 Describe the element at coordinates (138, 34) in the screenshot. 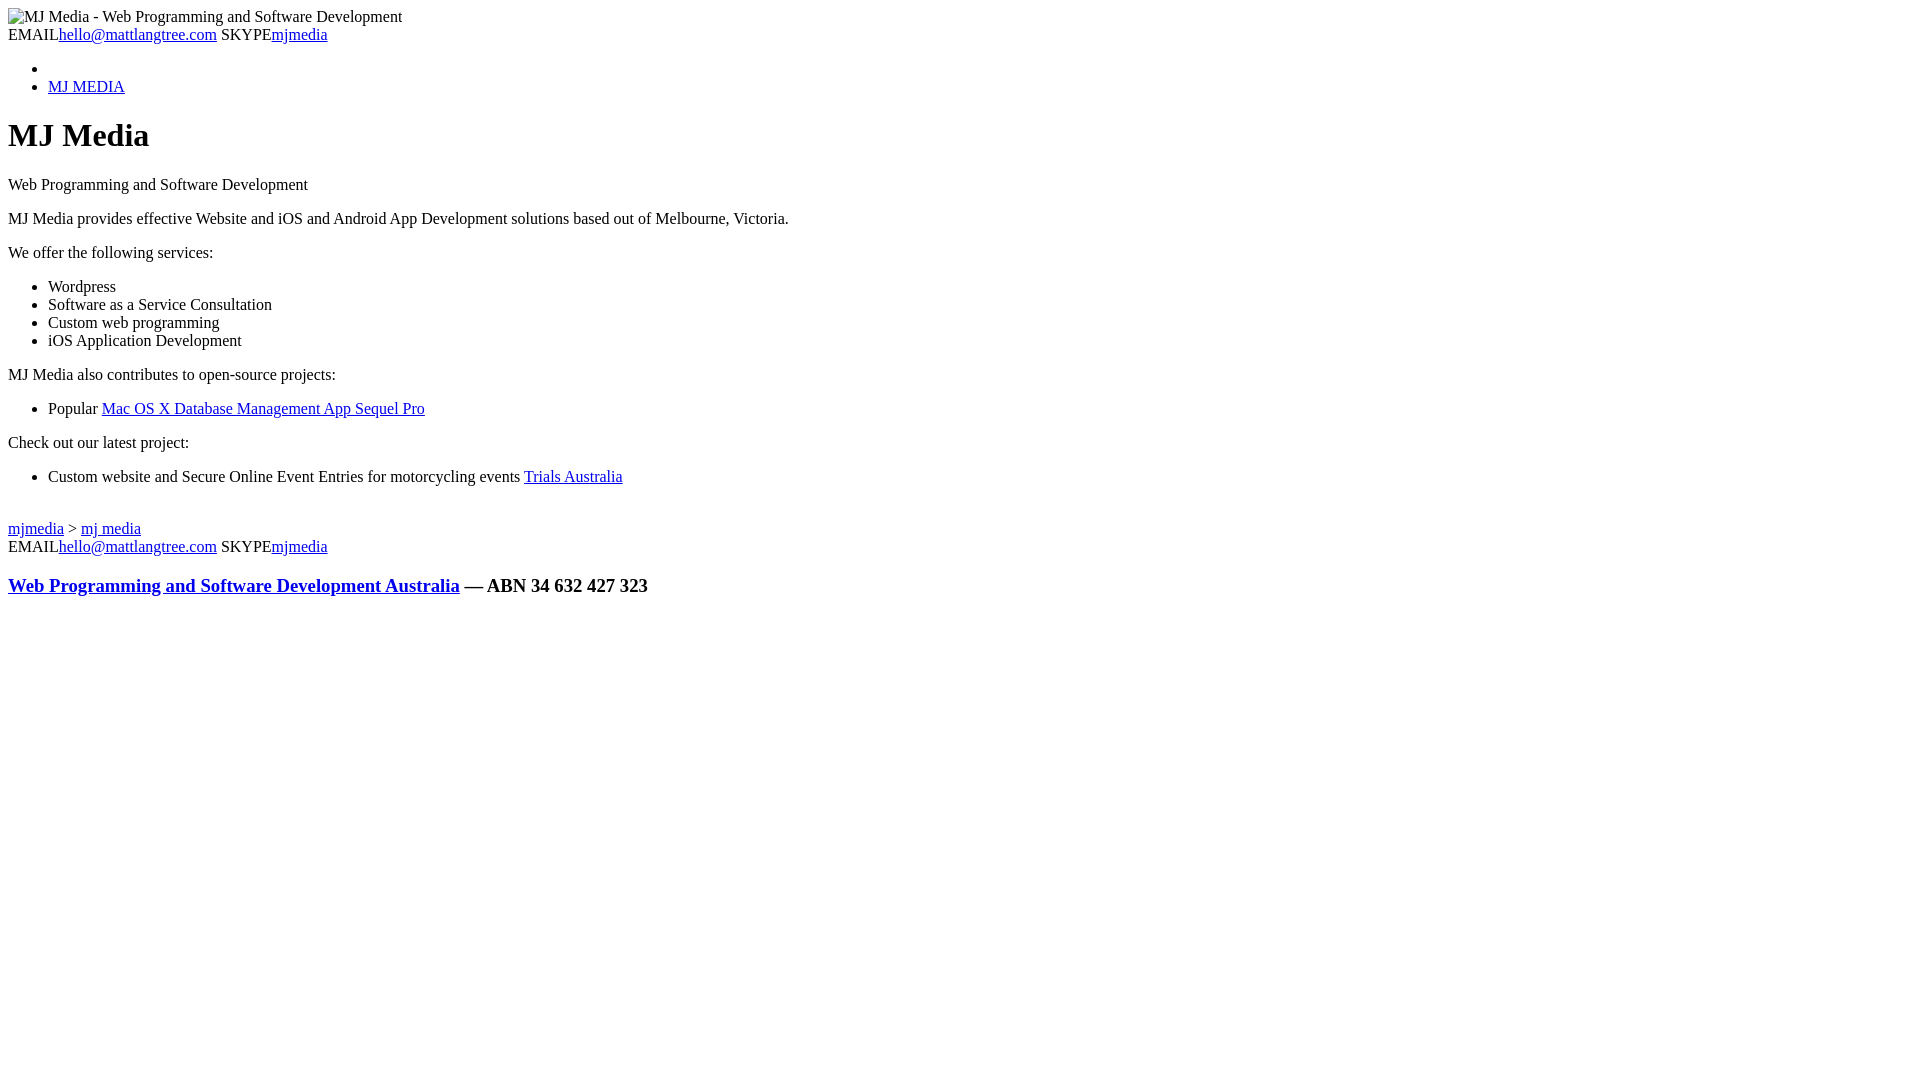

I see `hello@mattlangtree.com` at that location.